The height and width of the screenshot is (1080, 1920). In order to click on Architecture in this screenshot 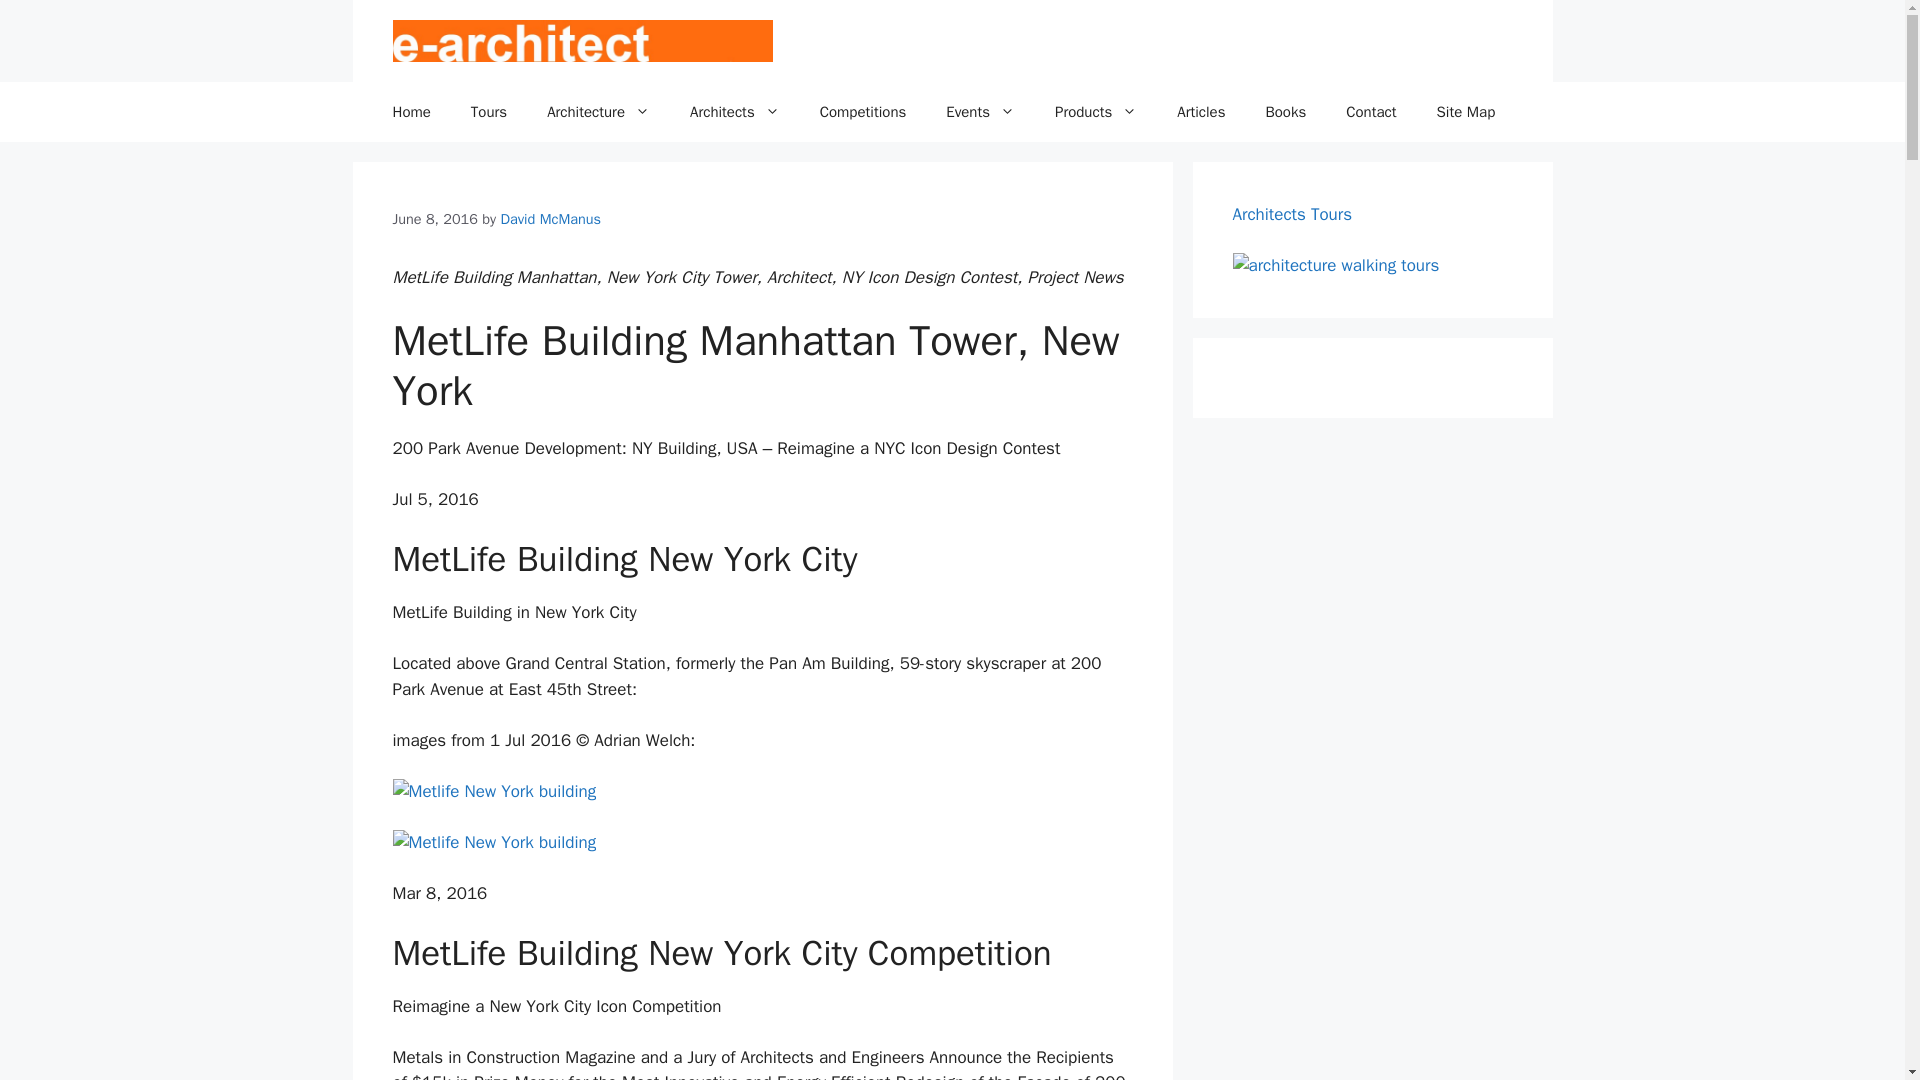, I will do `click(598, 112)`.